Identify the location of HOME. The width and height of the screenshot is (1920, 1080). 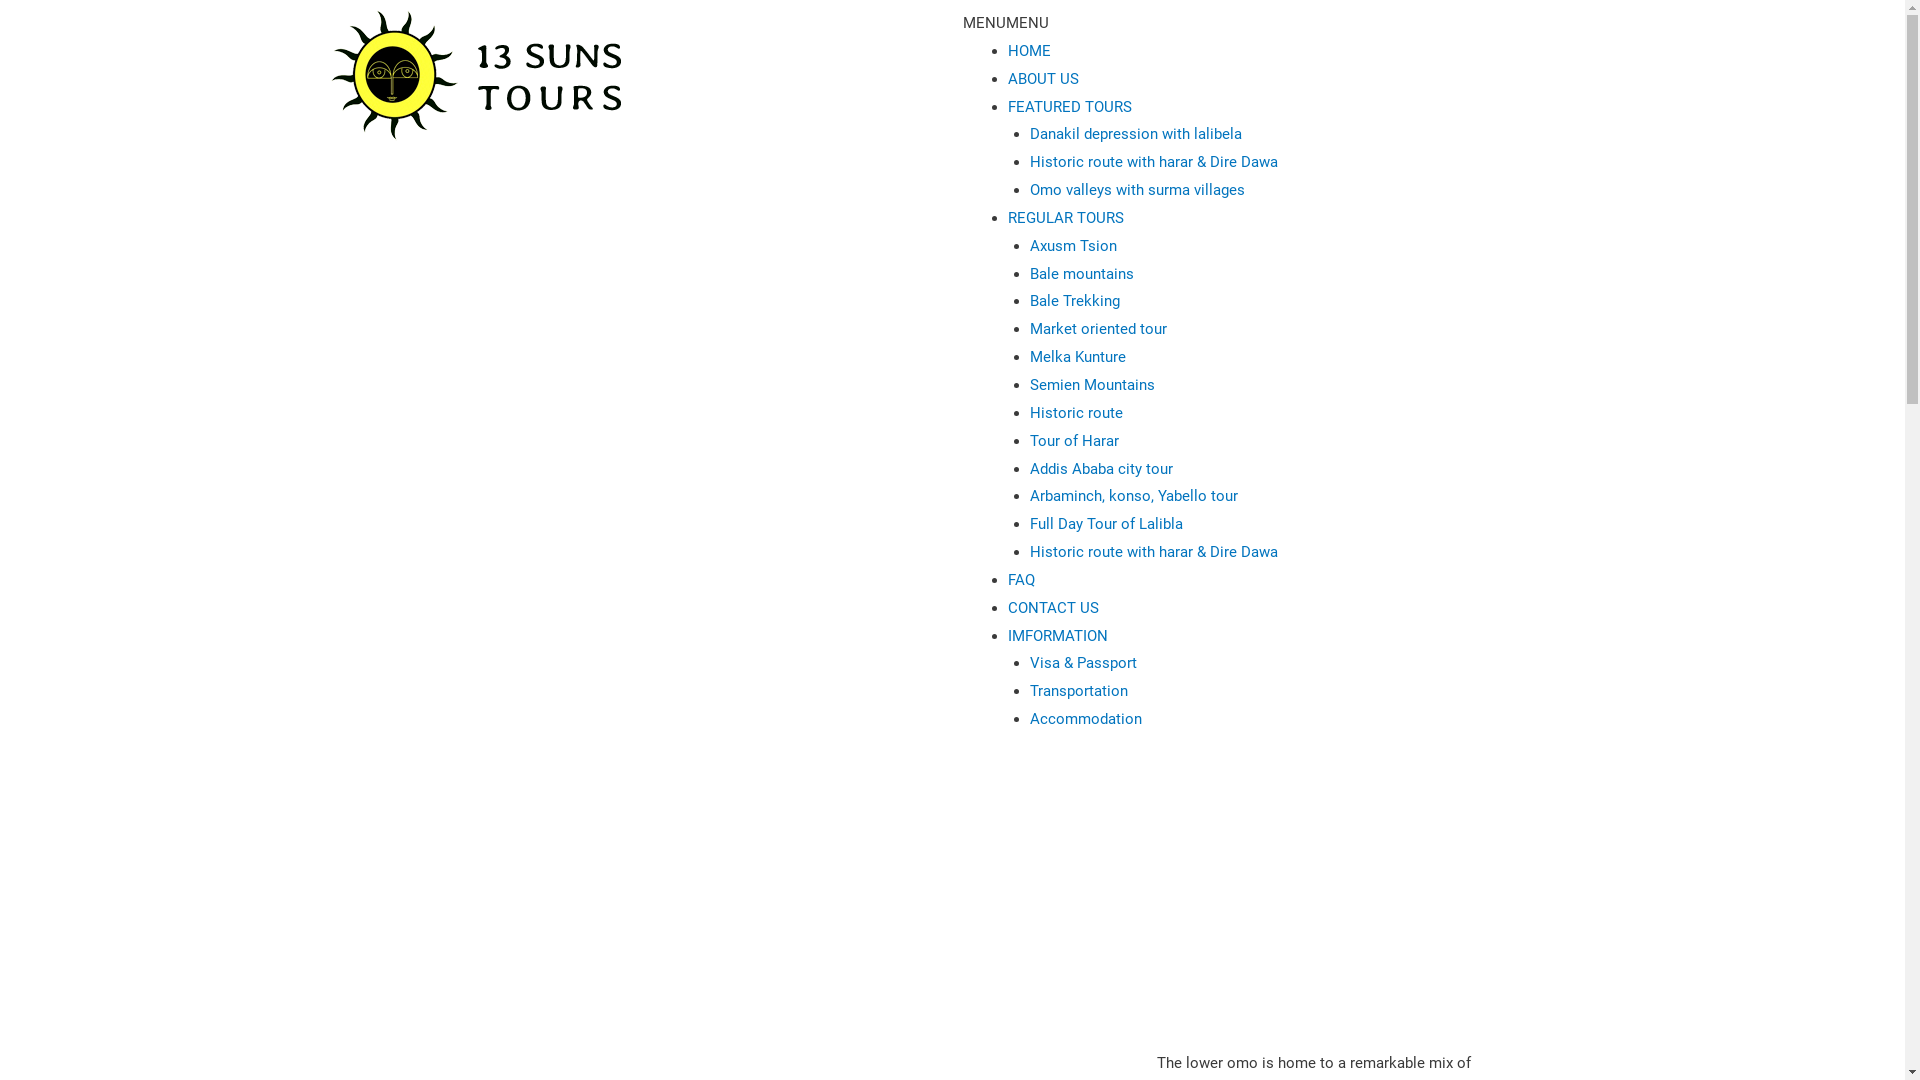
(1030, 51).